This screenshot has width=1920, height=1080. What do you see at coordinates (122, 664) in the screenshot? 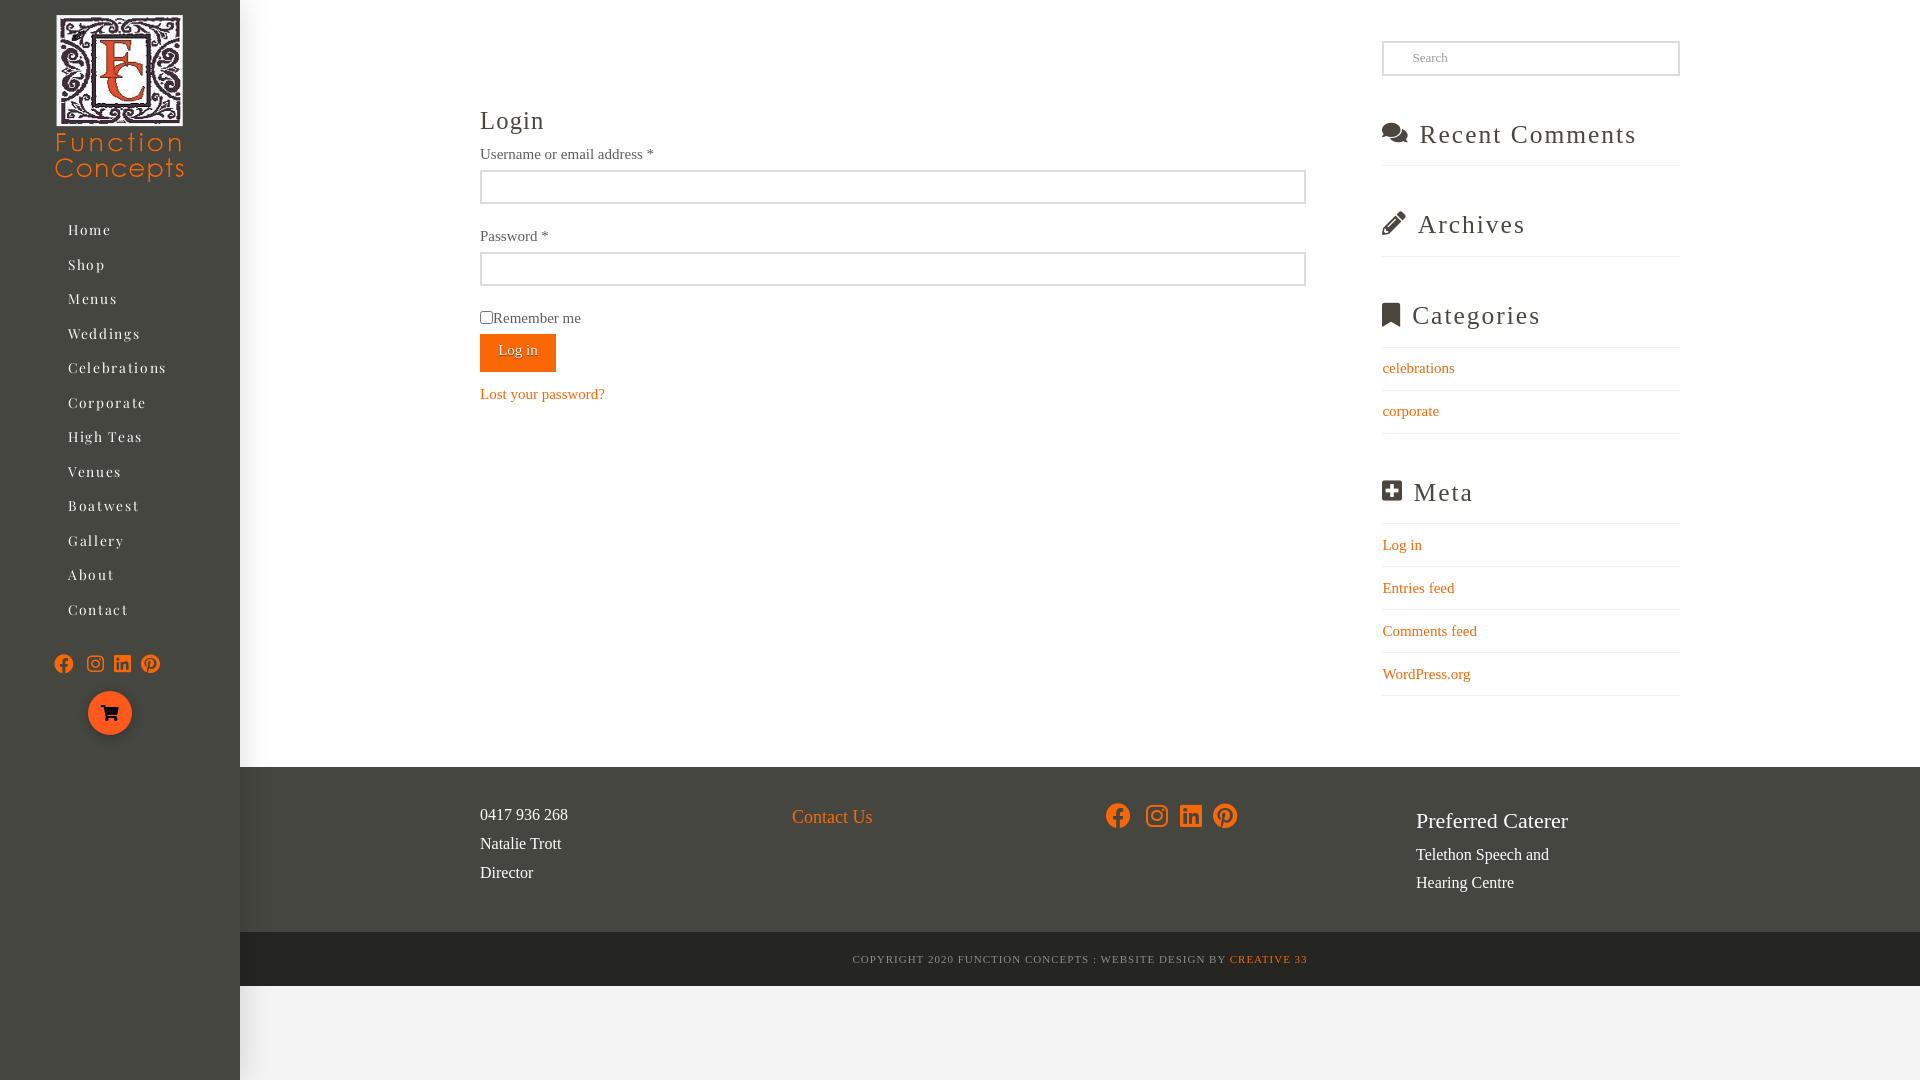
I see `linkedin` at bounding box center [122, 664].